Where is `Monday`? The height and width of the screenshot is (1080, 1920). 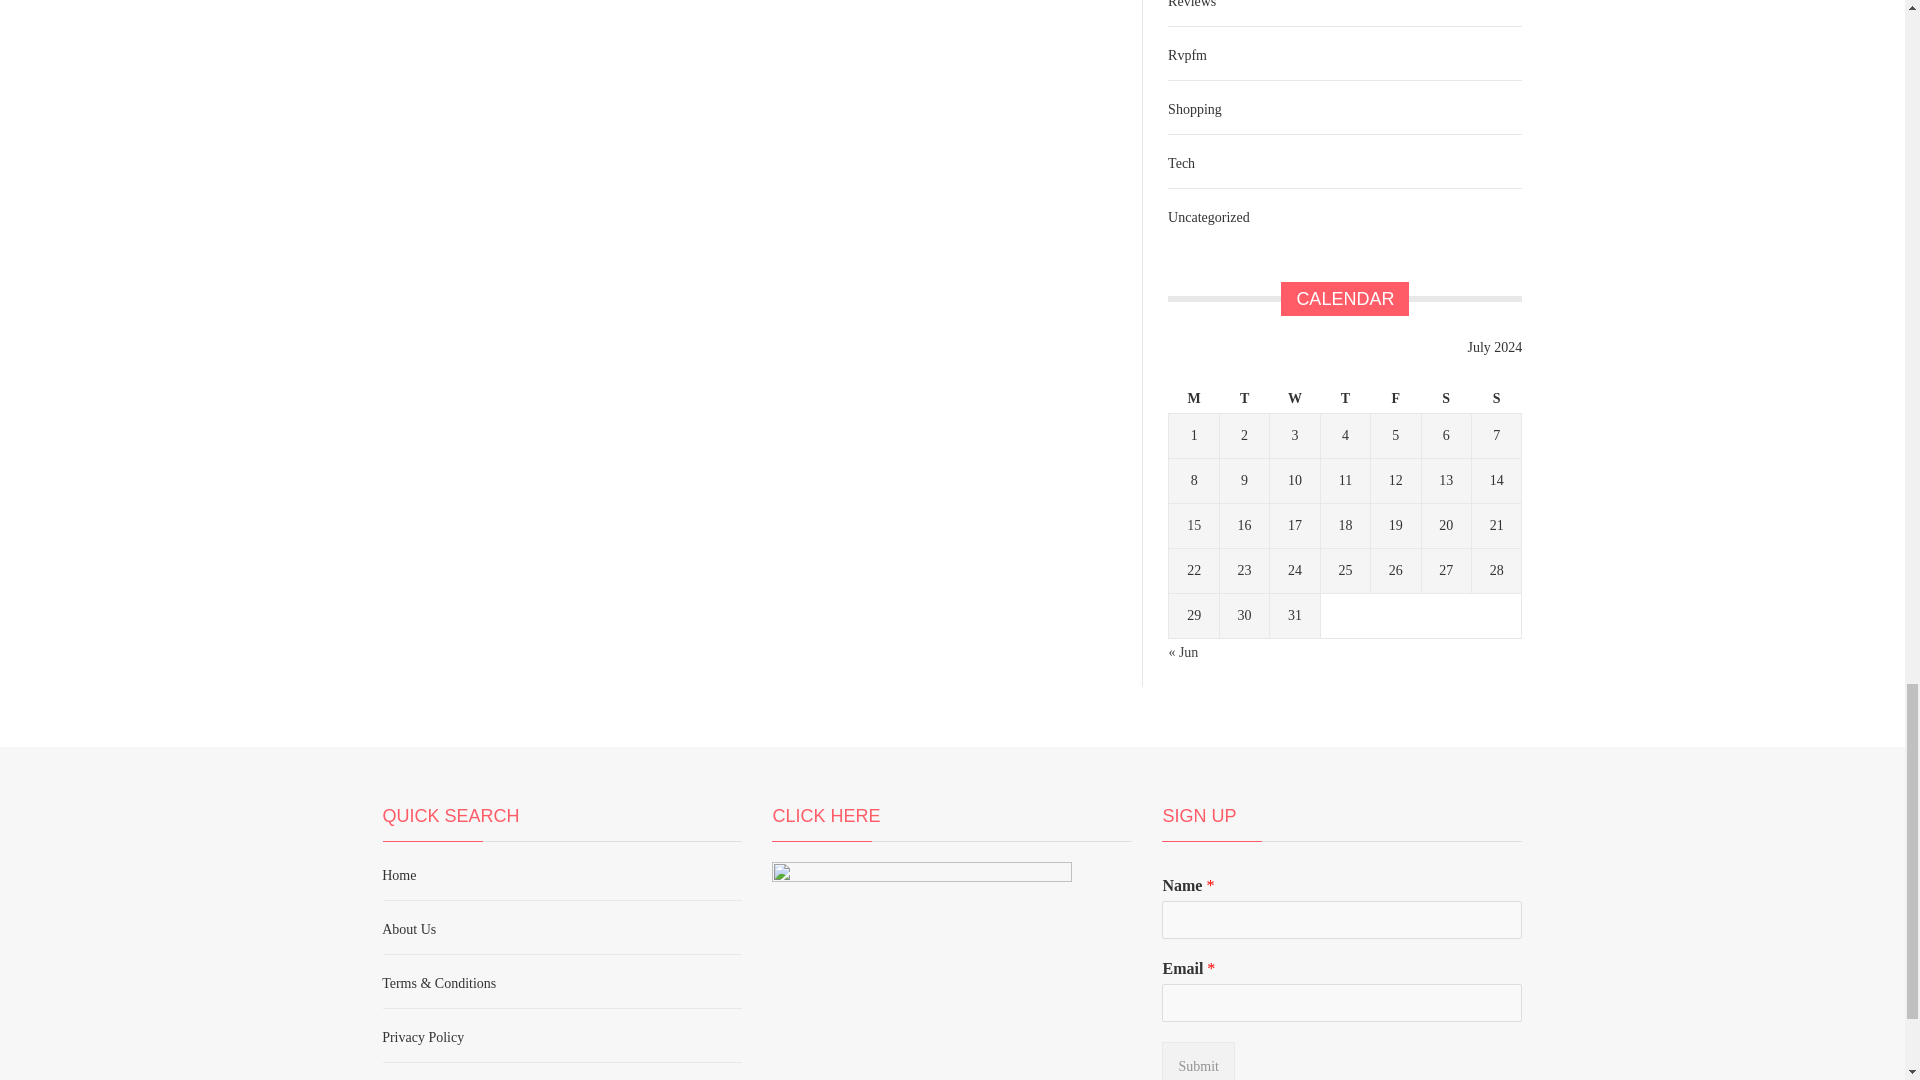 Monday is located at coordinates (1194, 398).